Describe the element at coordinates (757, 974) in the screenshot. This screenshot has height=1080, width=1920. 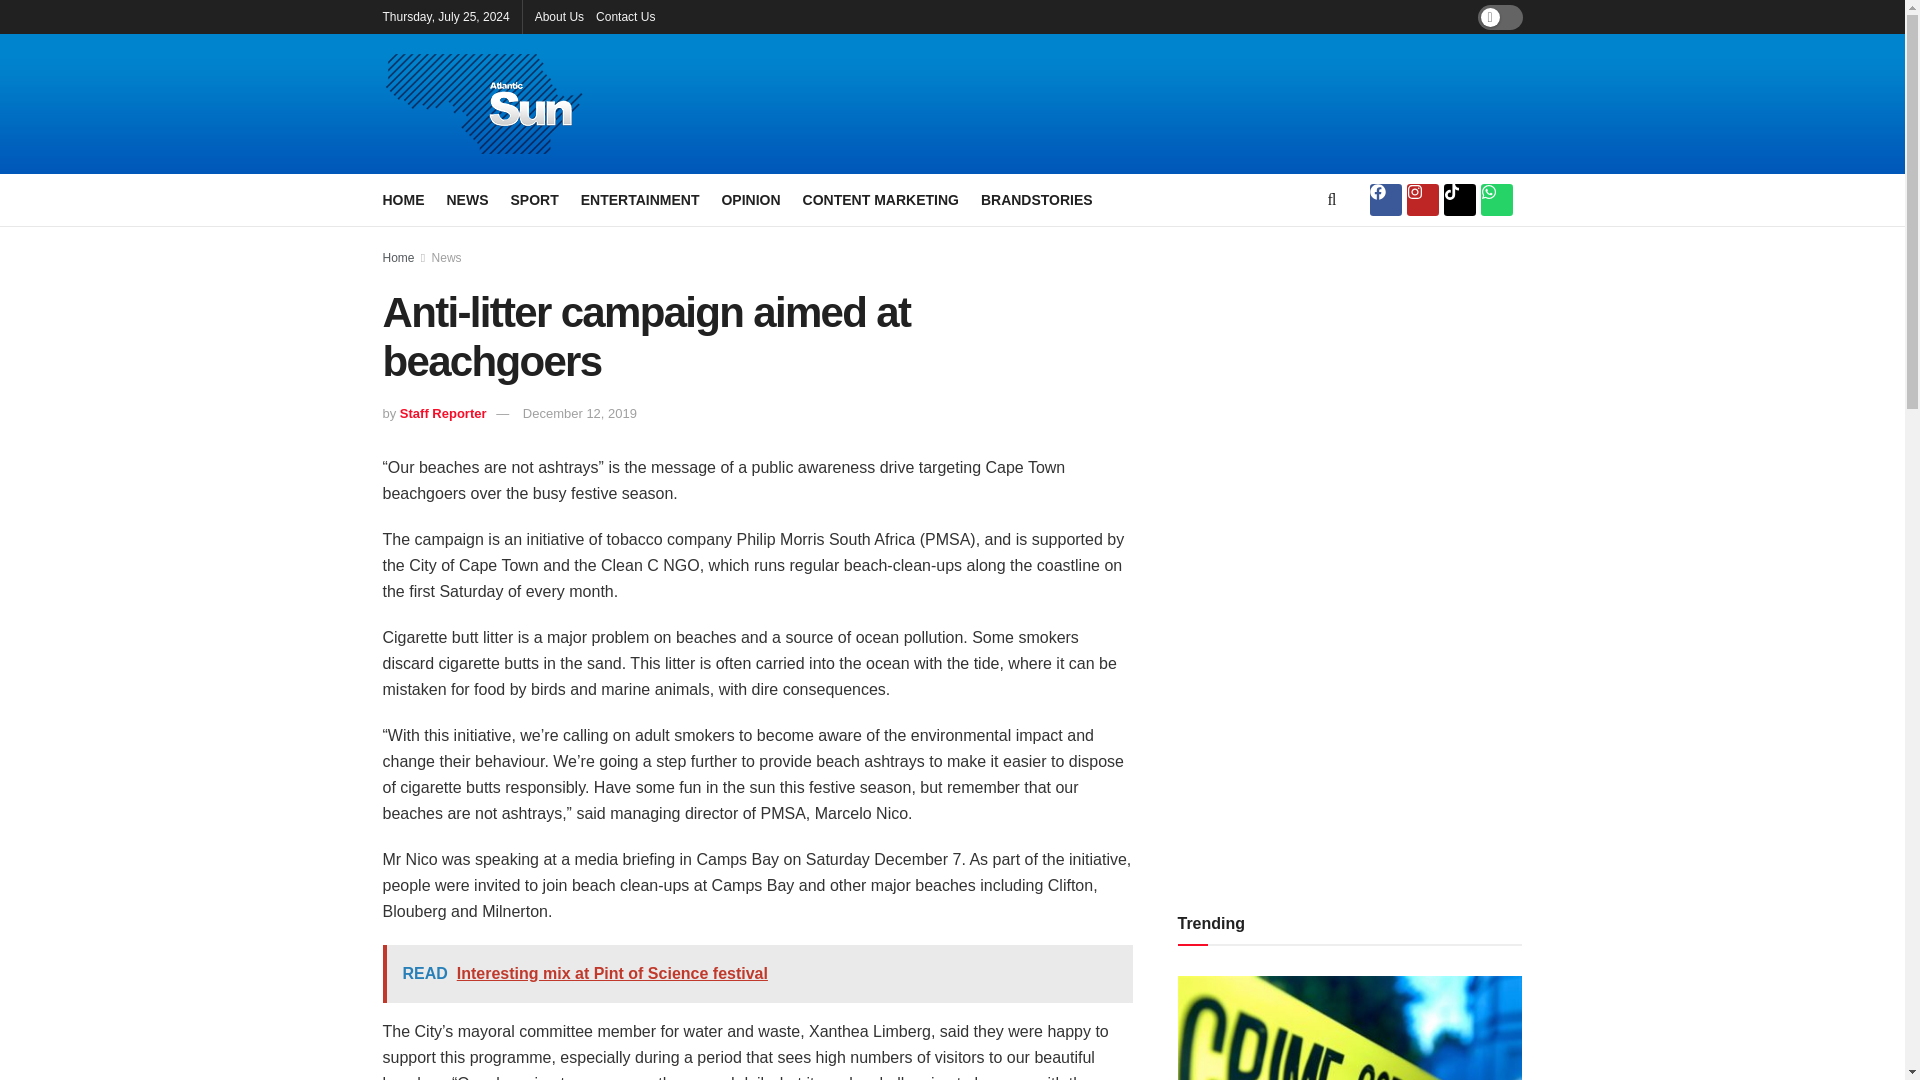
I see `READ  Interesting mix at Pint of Science festival` at that location.